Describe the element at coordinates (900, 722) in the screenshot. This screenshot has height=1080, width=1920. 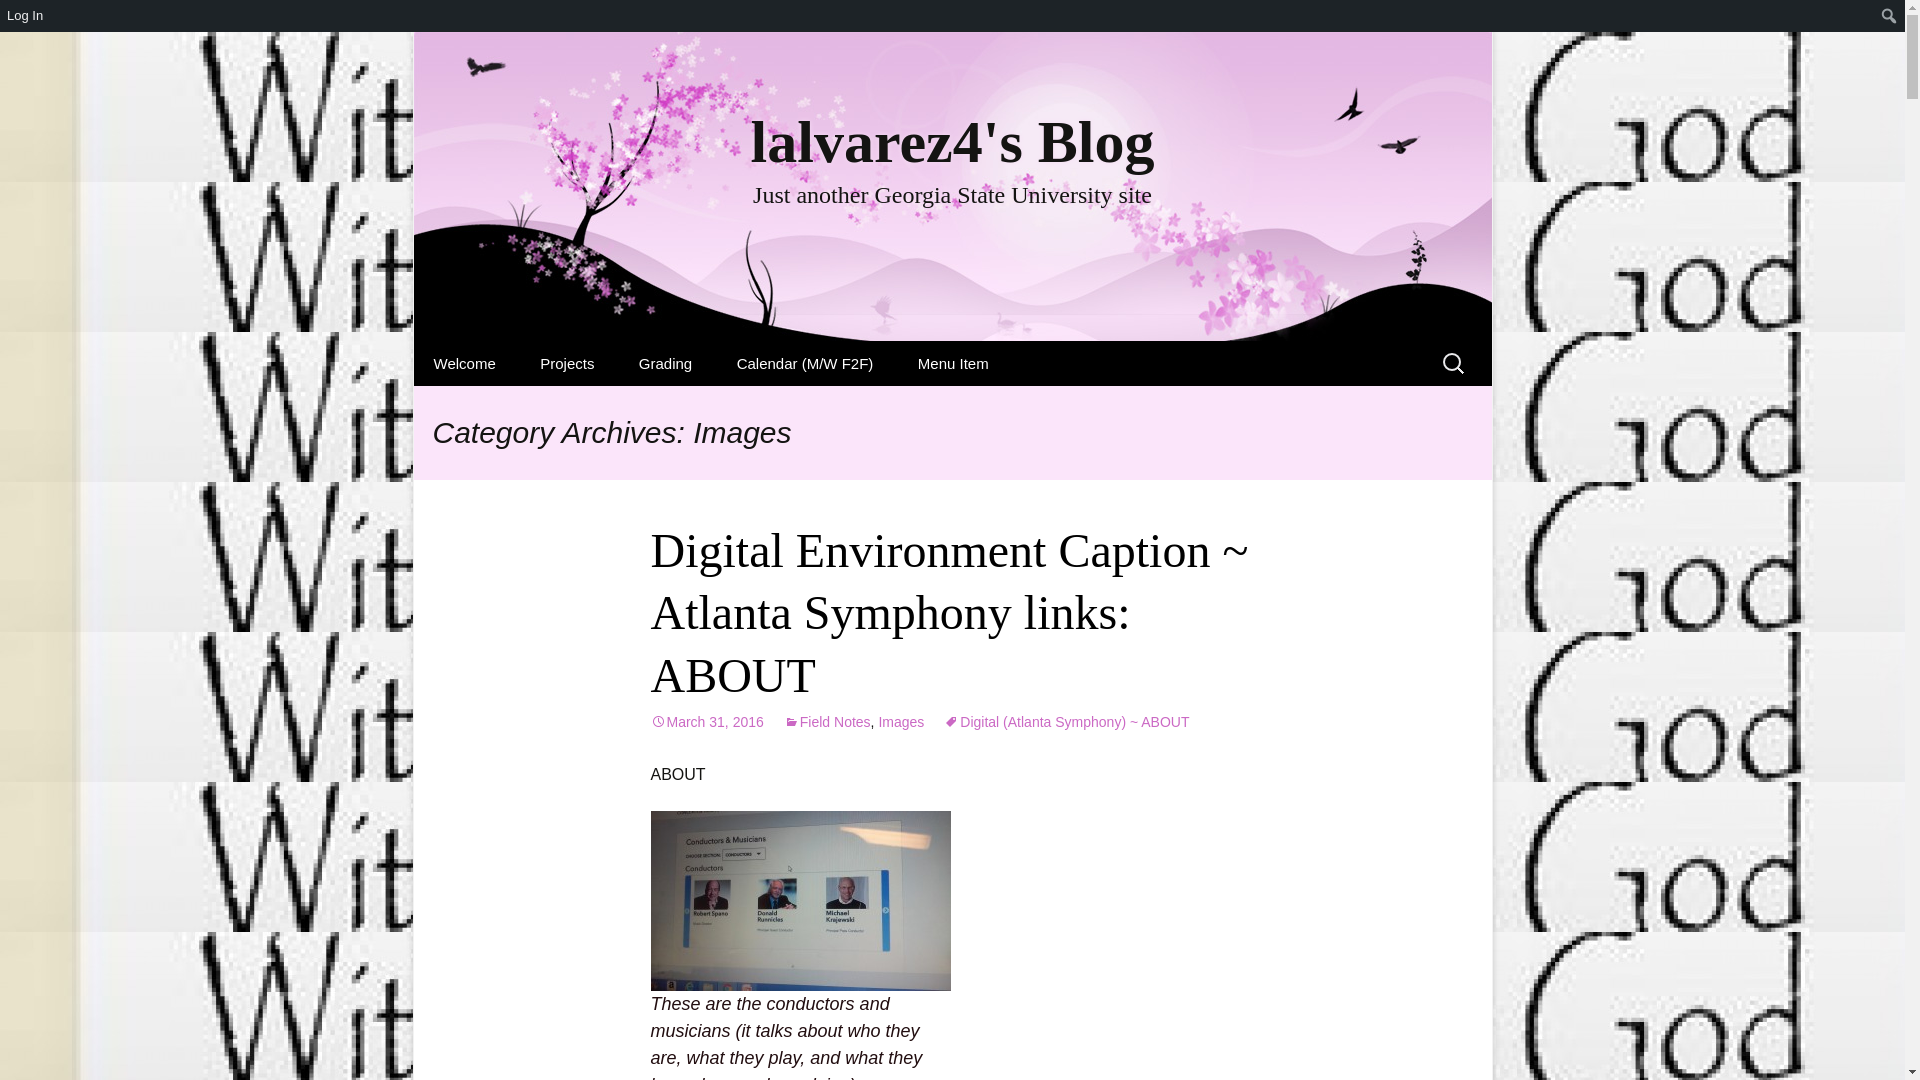
I see `Skip to content` at that location.